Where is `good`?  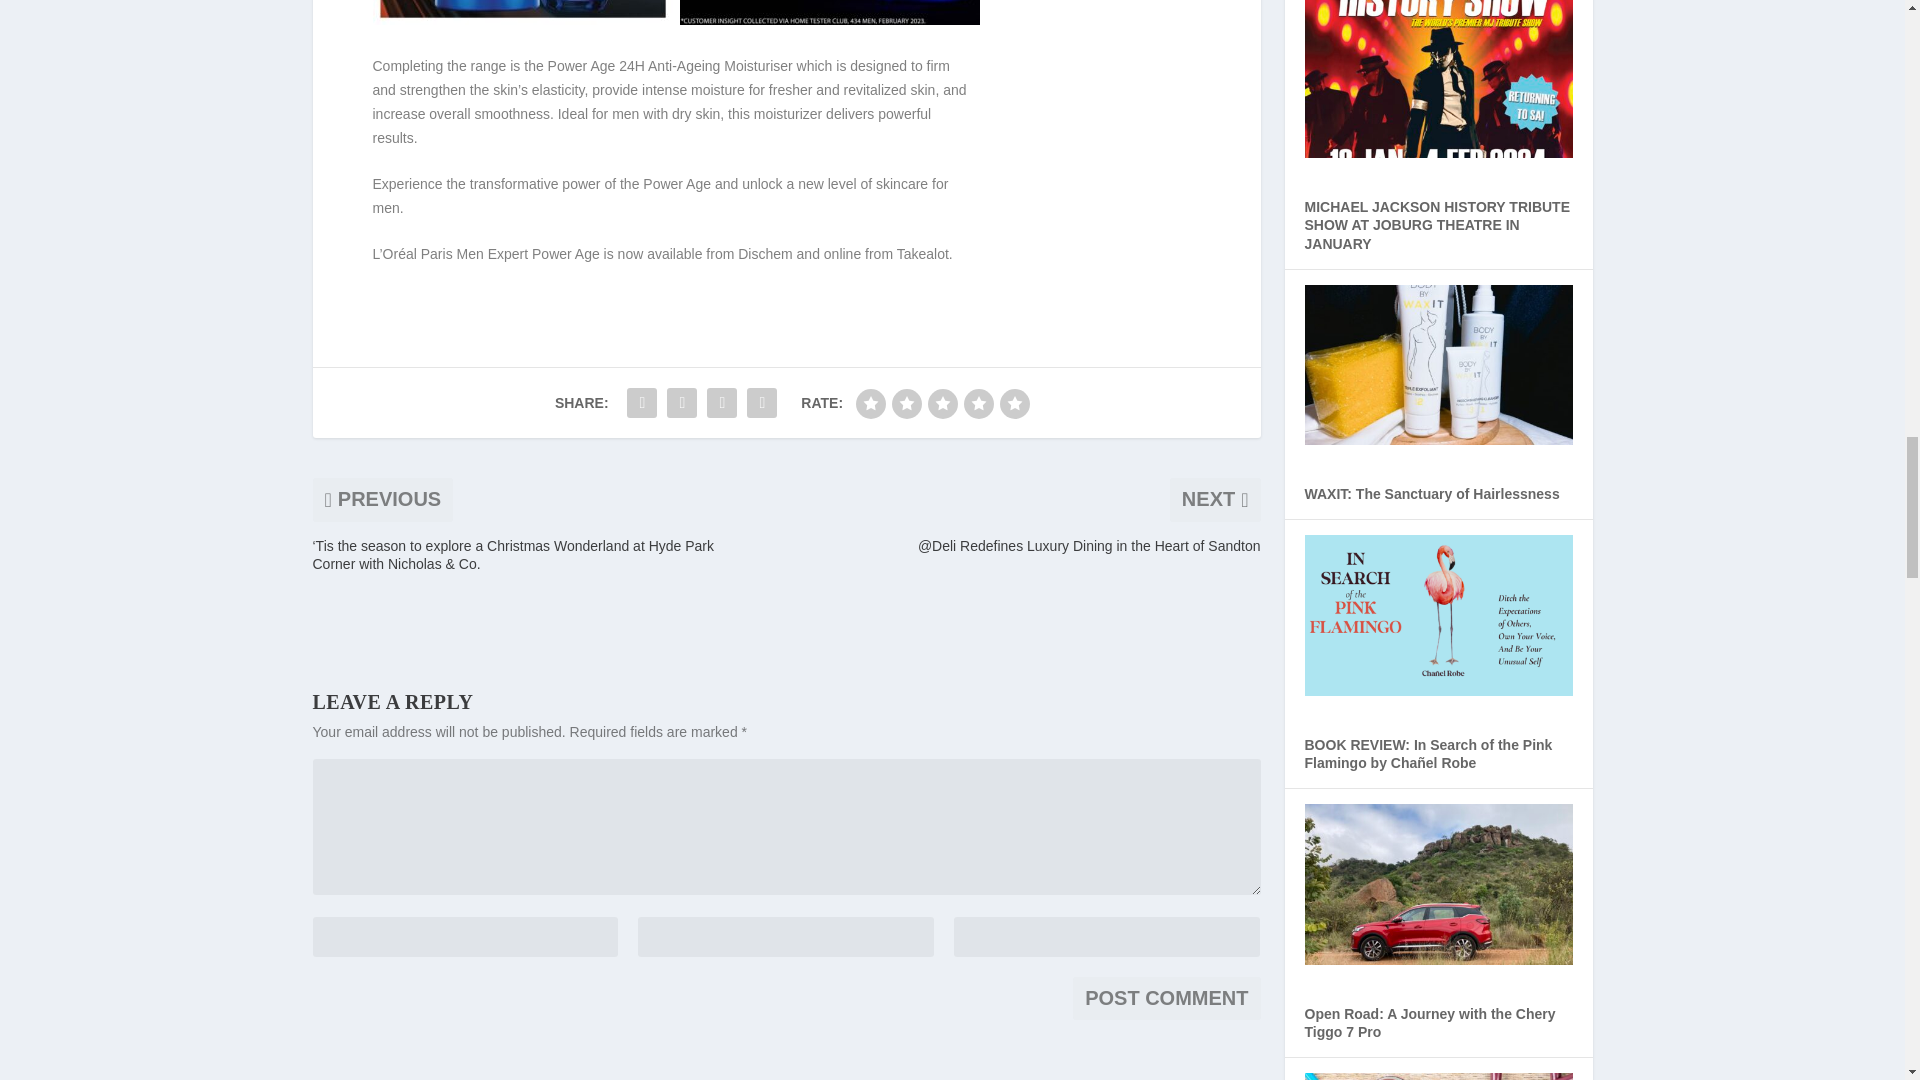
good is located at coordinates (978, 404).